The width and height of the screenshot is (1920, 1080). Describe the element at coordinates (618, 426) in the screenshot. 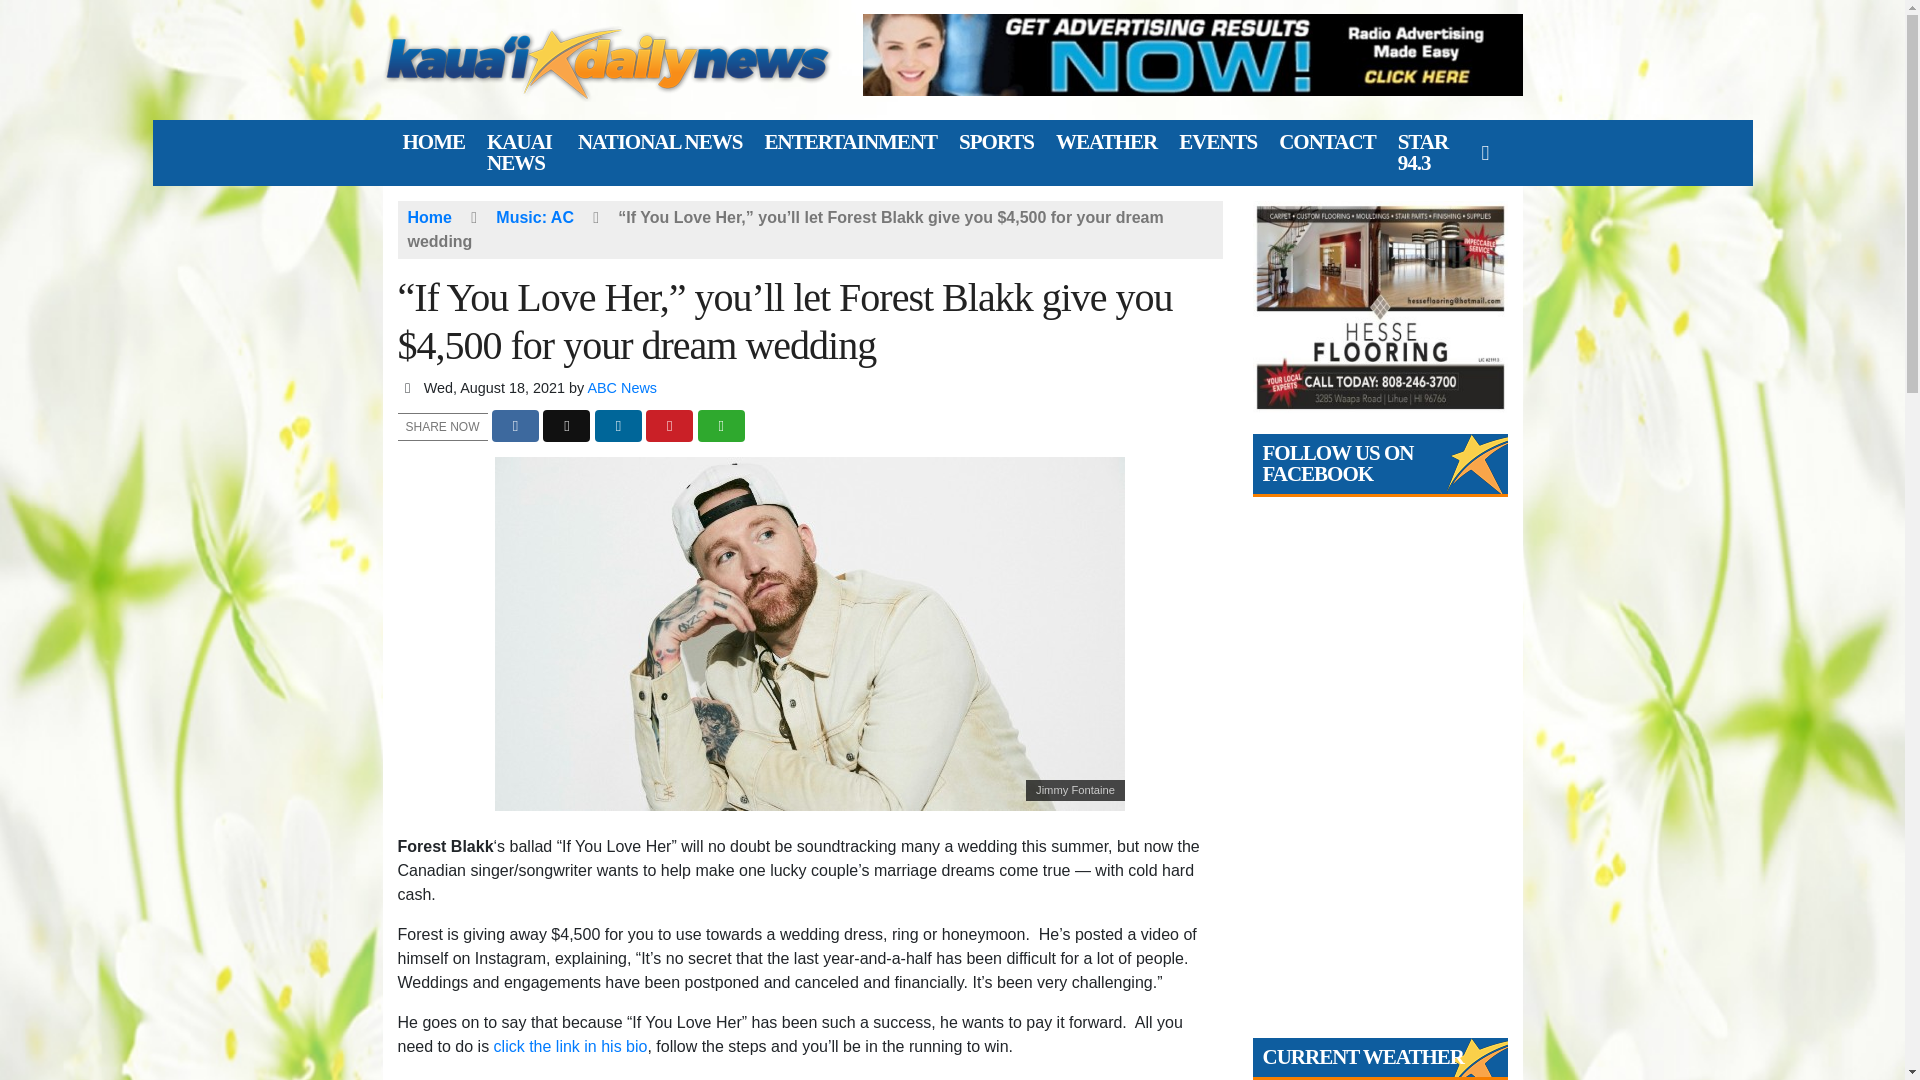

I see `Share to LinkedIn` at that location.